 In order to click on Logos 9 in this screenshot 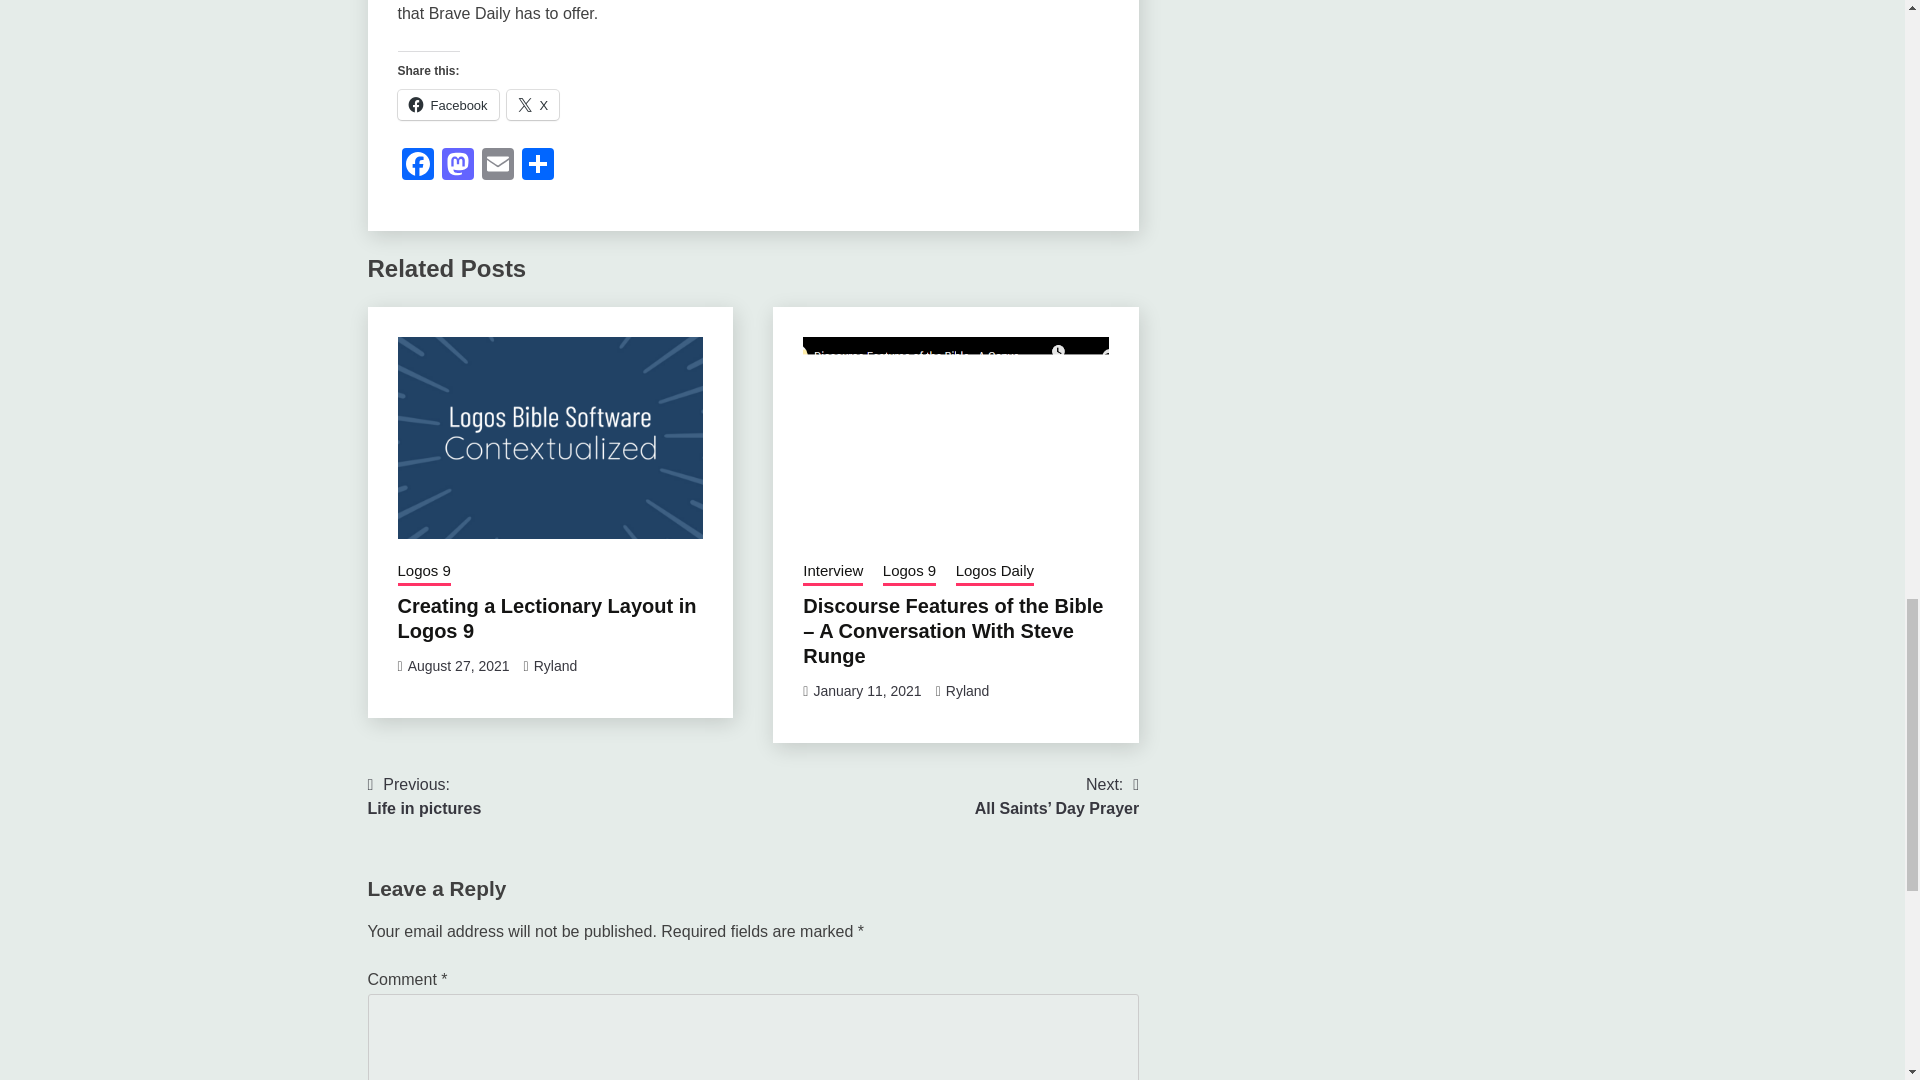, I will do `click(910, 573)`.